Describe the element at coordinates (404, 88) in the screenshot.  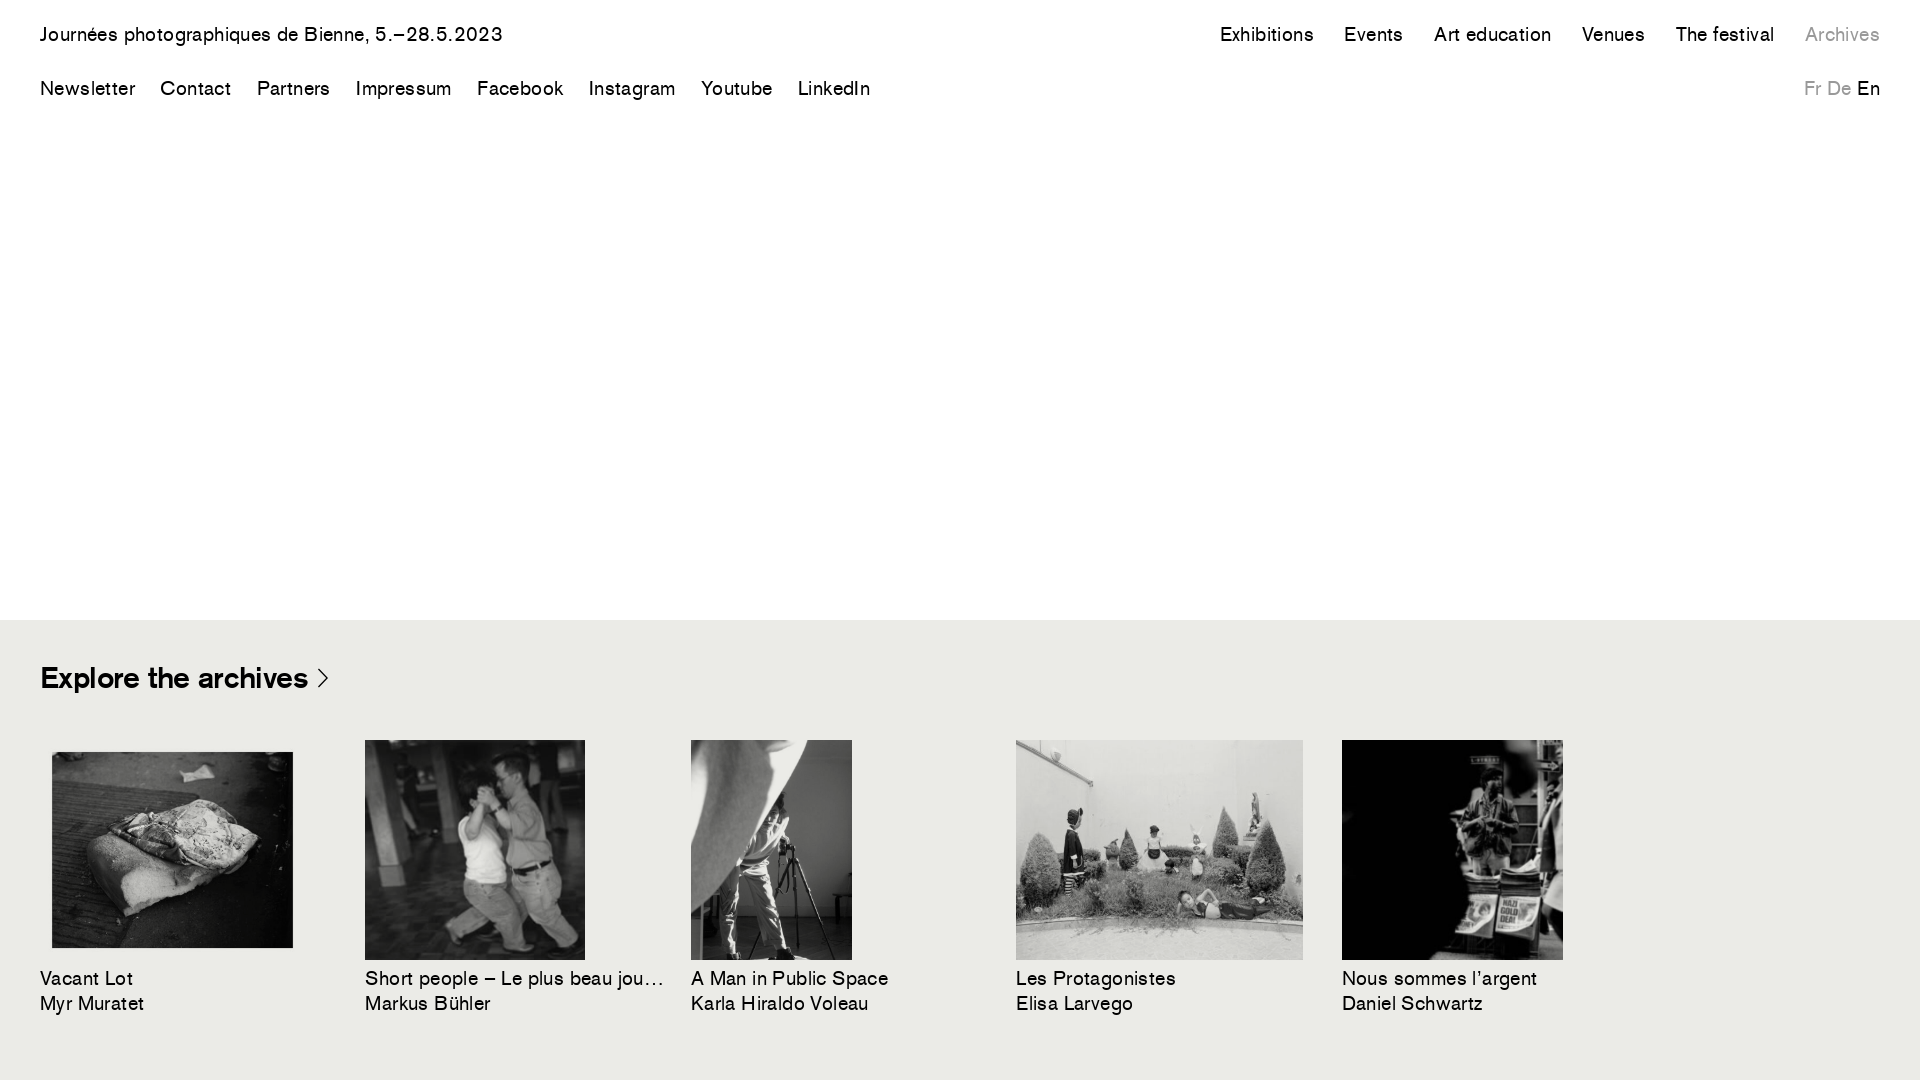
I see `Impressum` at that location.